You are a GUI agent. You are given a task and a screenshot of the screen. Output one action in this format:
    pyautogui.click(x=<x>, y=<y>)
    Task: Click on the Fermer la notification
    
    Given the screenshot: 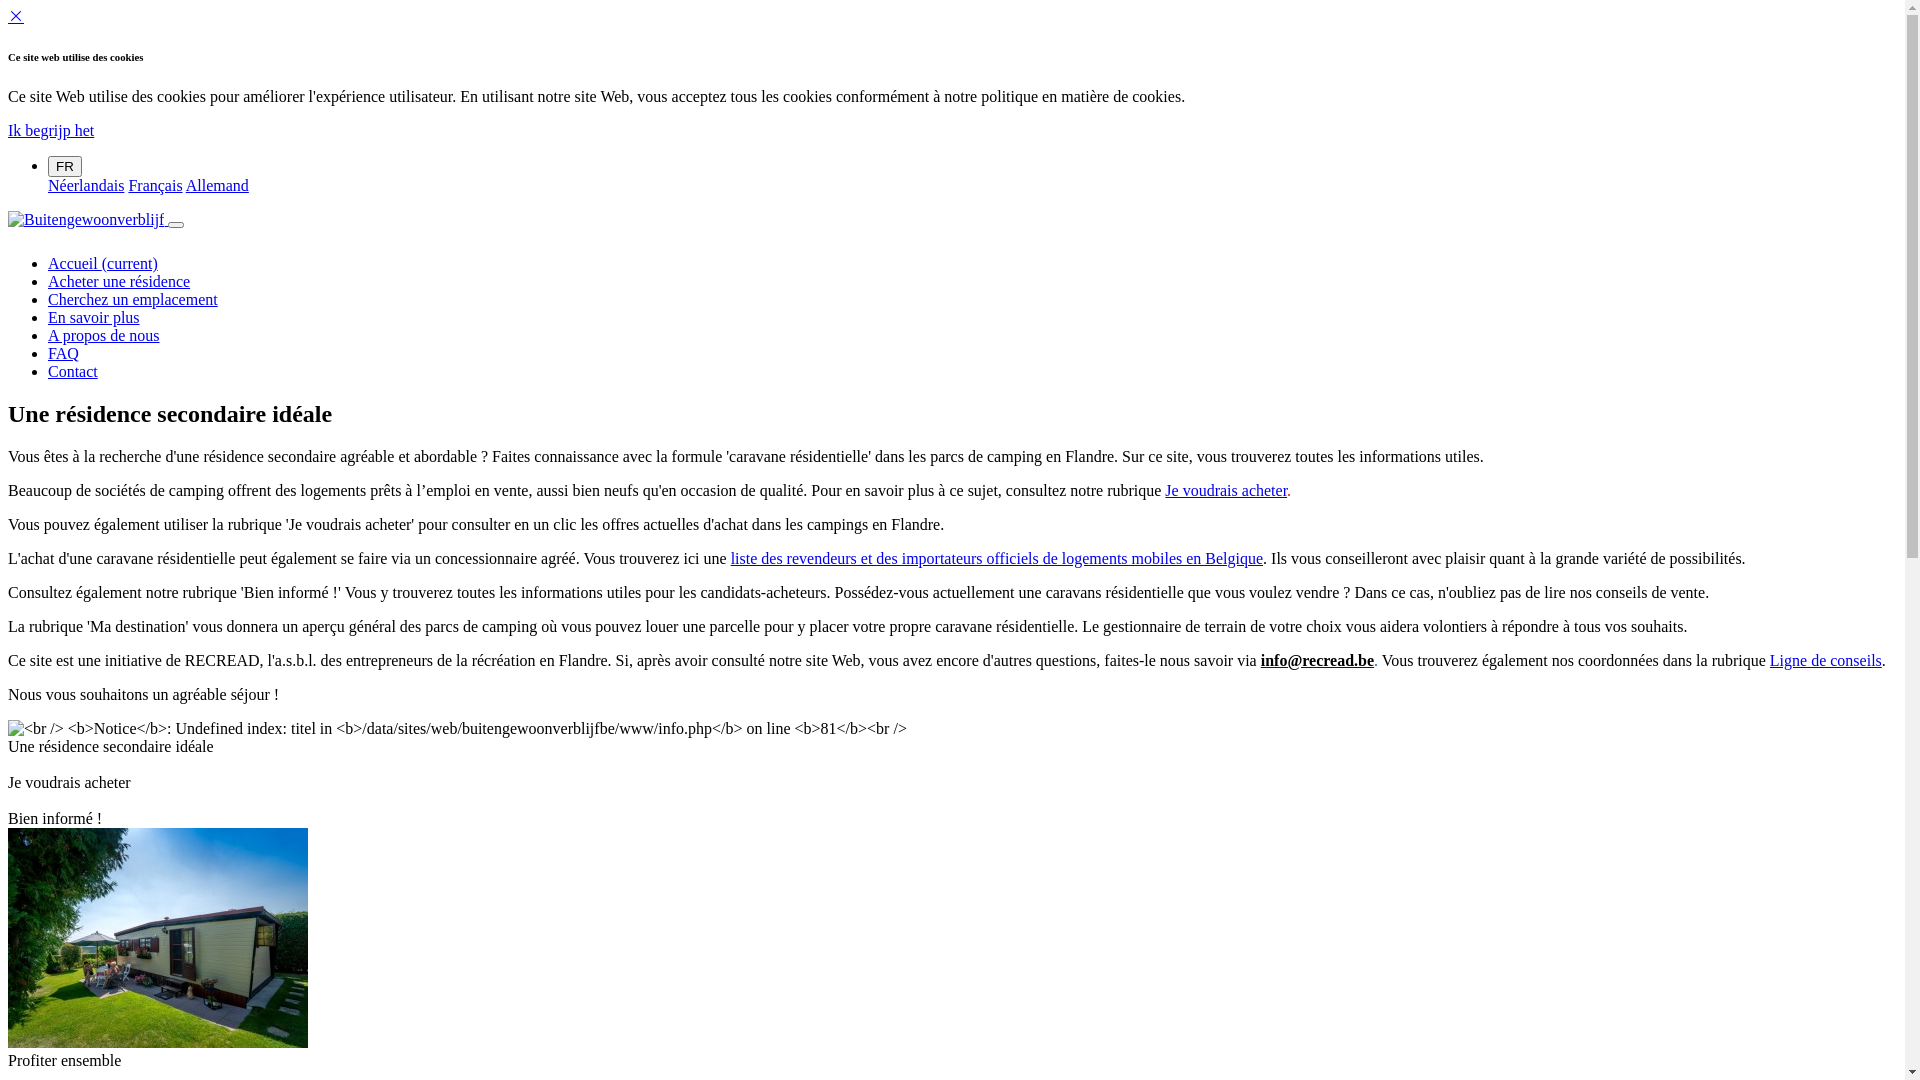 What is the action you would take?
    pyautogui.click(x=16, y=16)
    